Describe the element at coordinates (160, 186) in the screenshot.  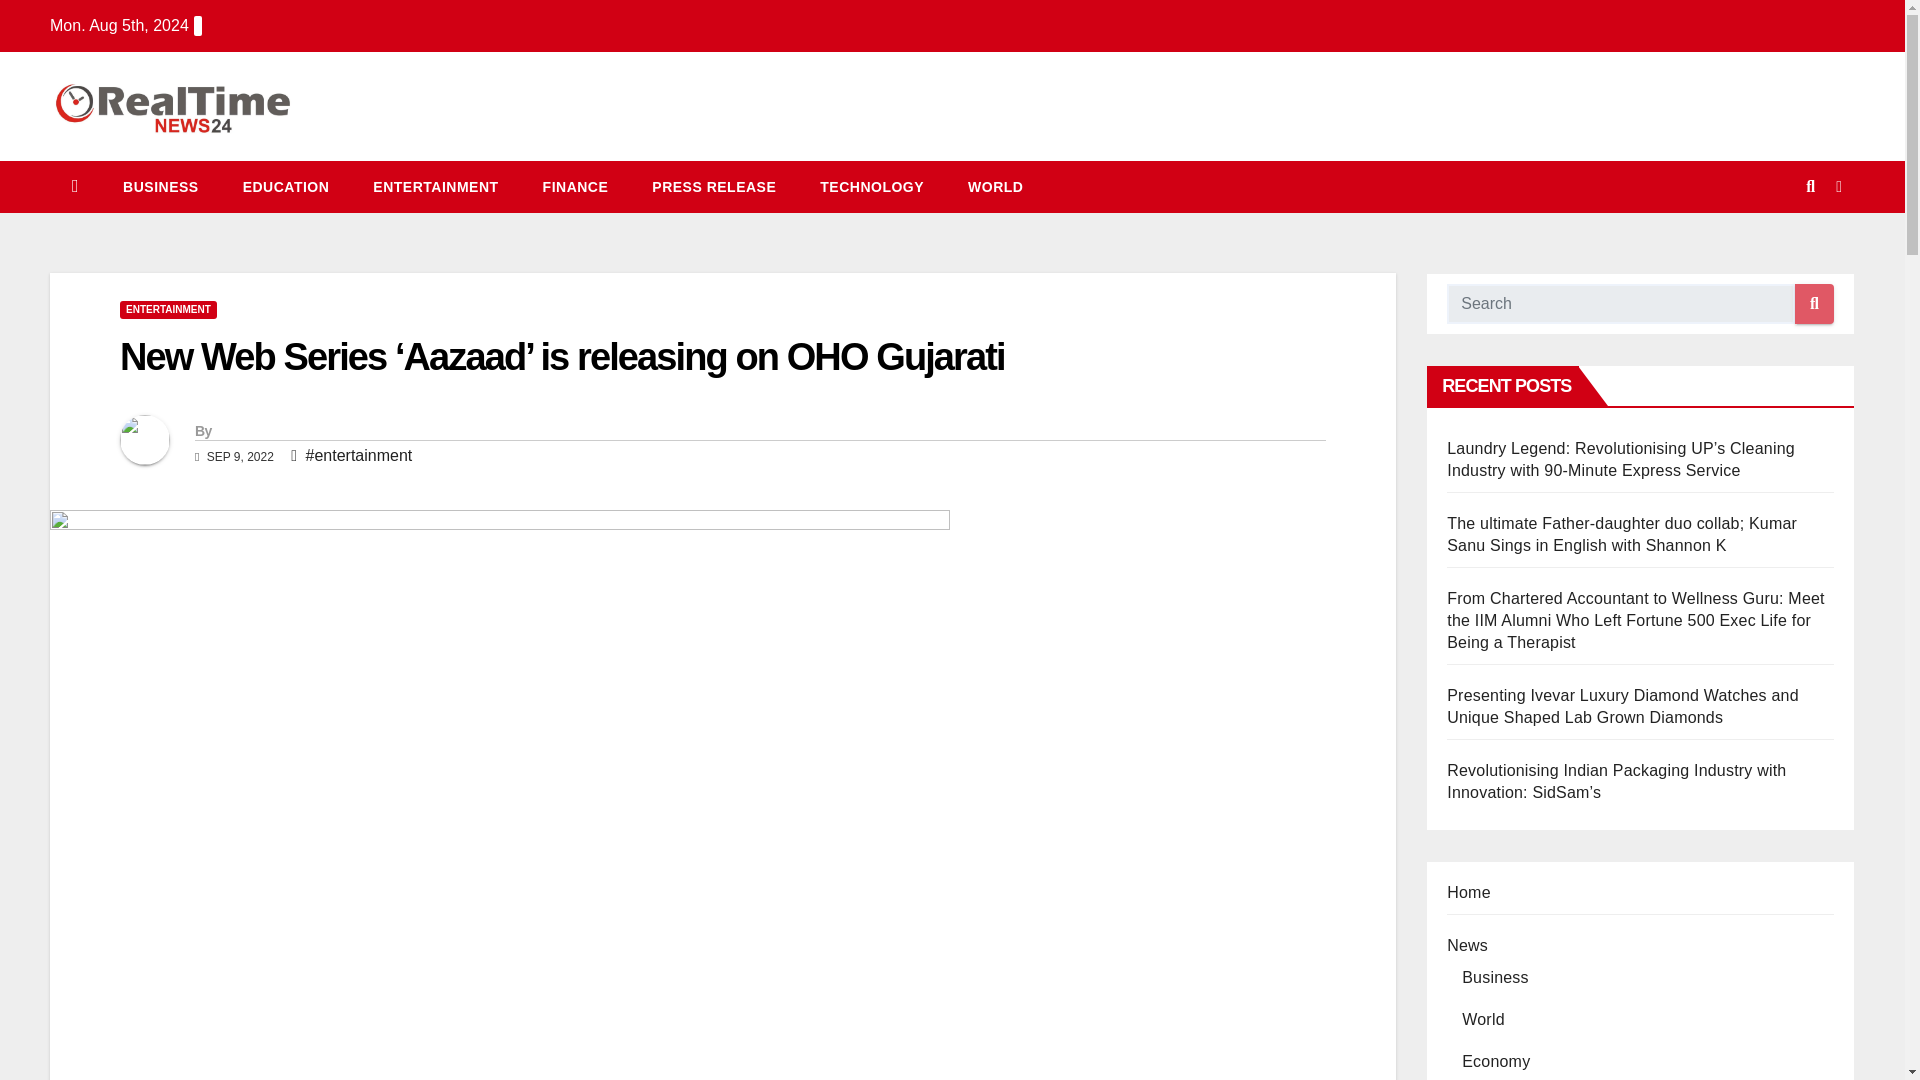
I see `Business` at that location.